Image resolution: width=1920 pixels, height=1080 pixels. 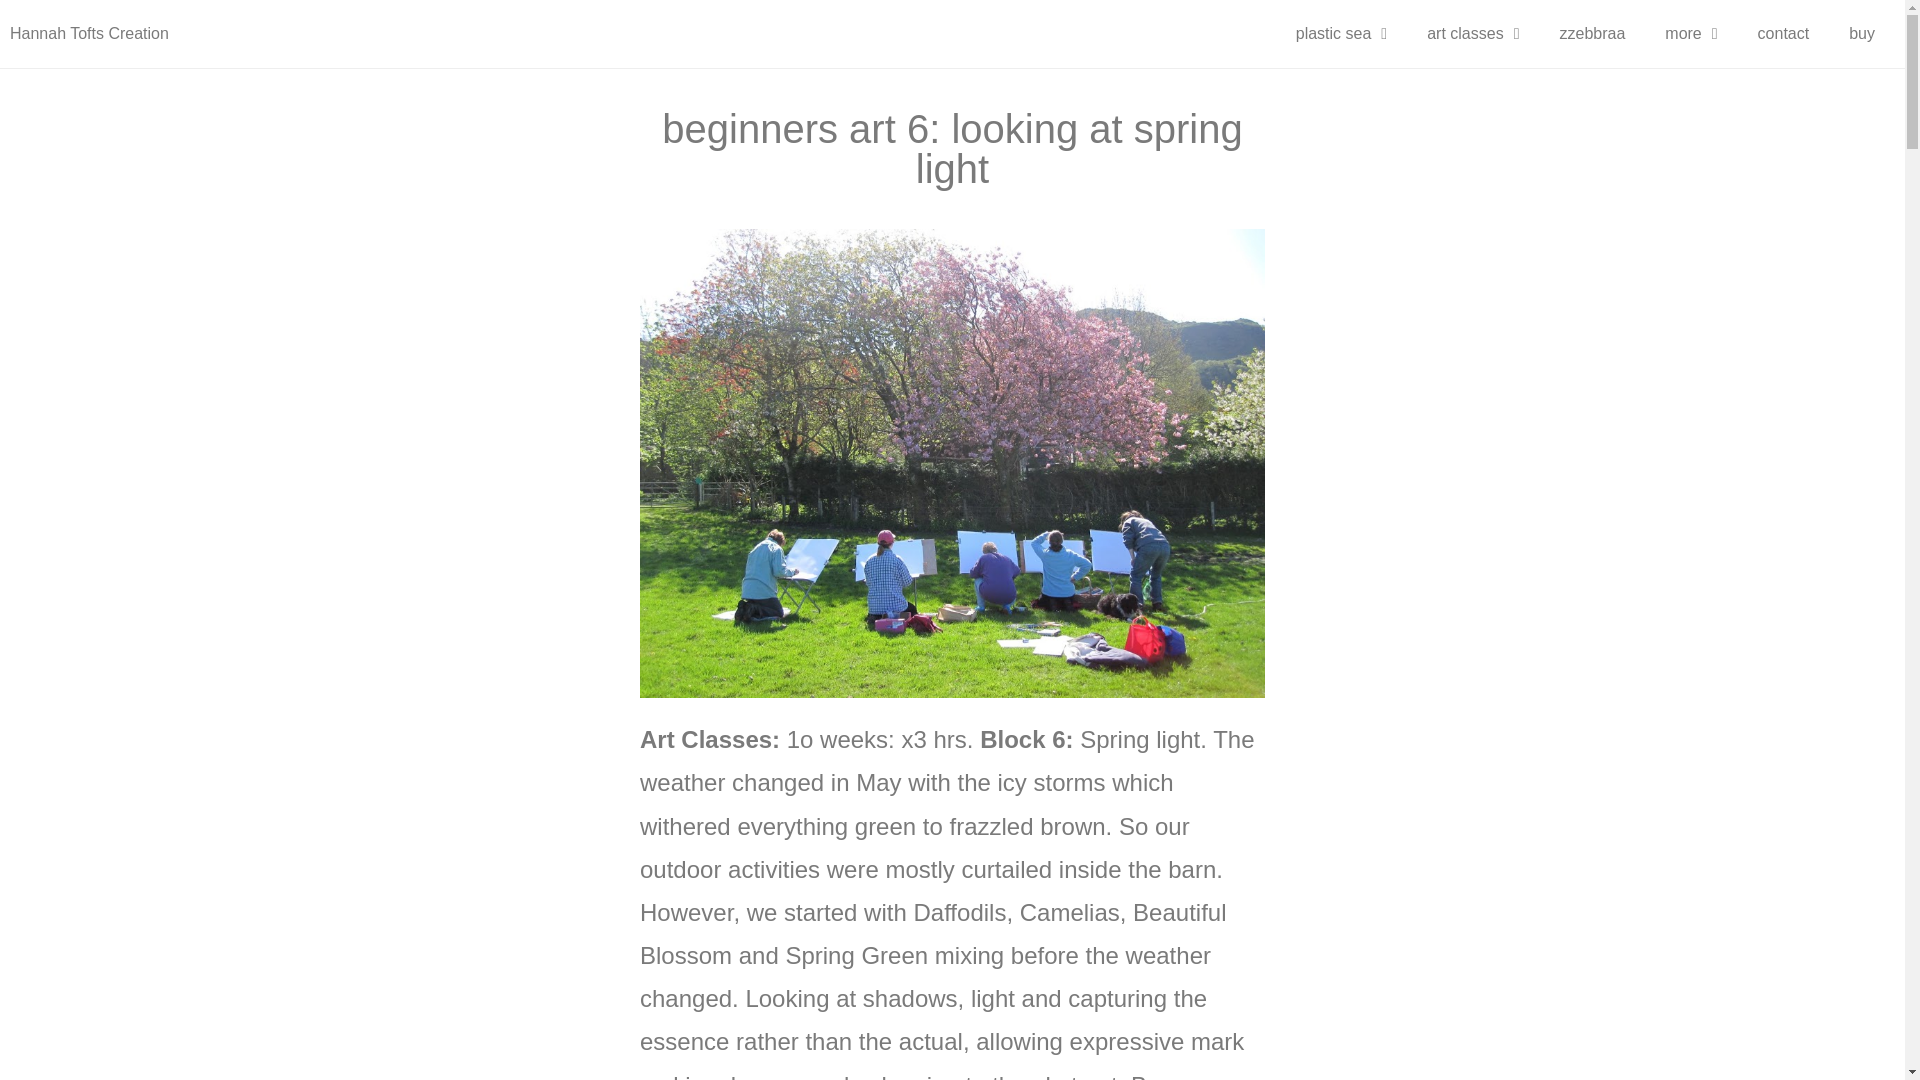 What do you see at coordinates (1342, 34) in the screenshot?
I see `plastic sea` at bounding box center [1342, 34].